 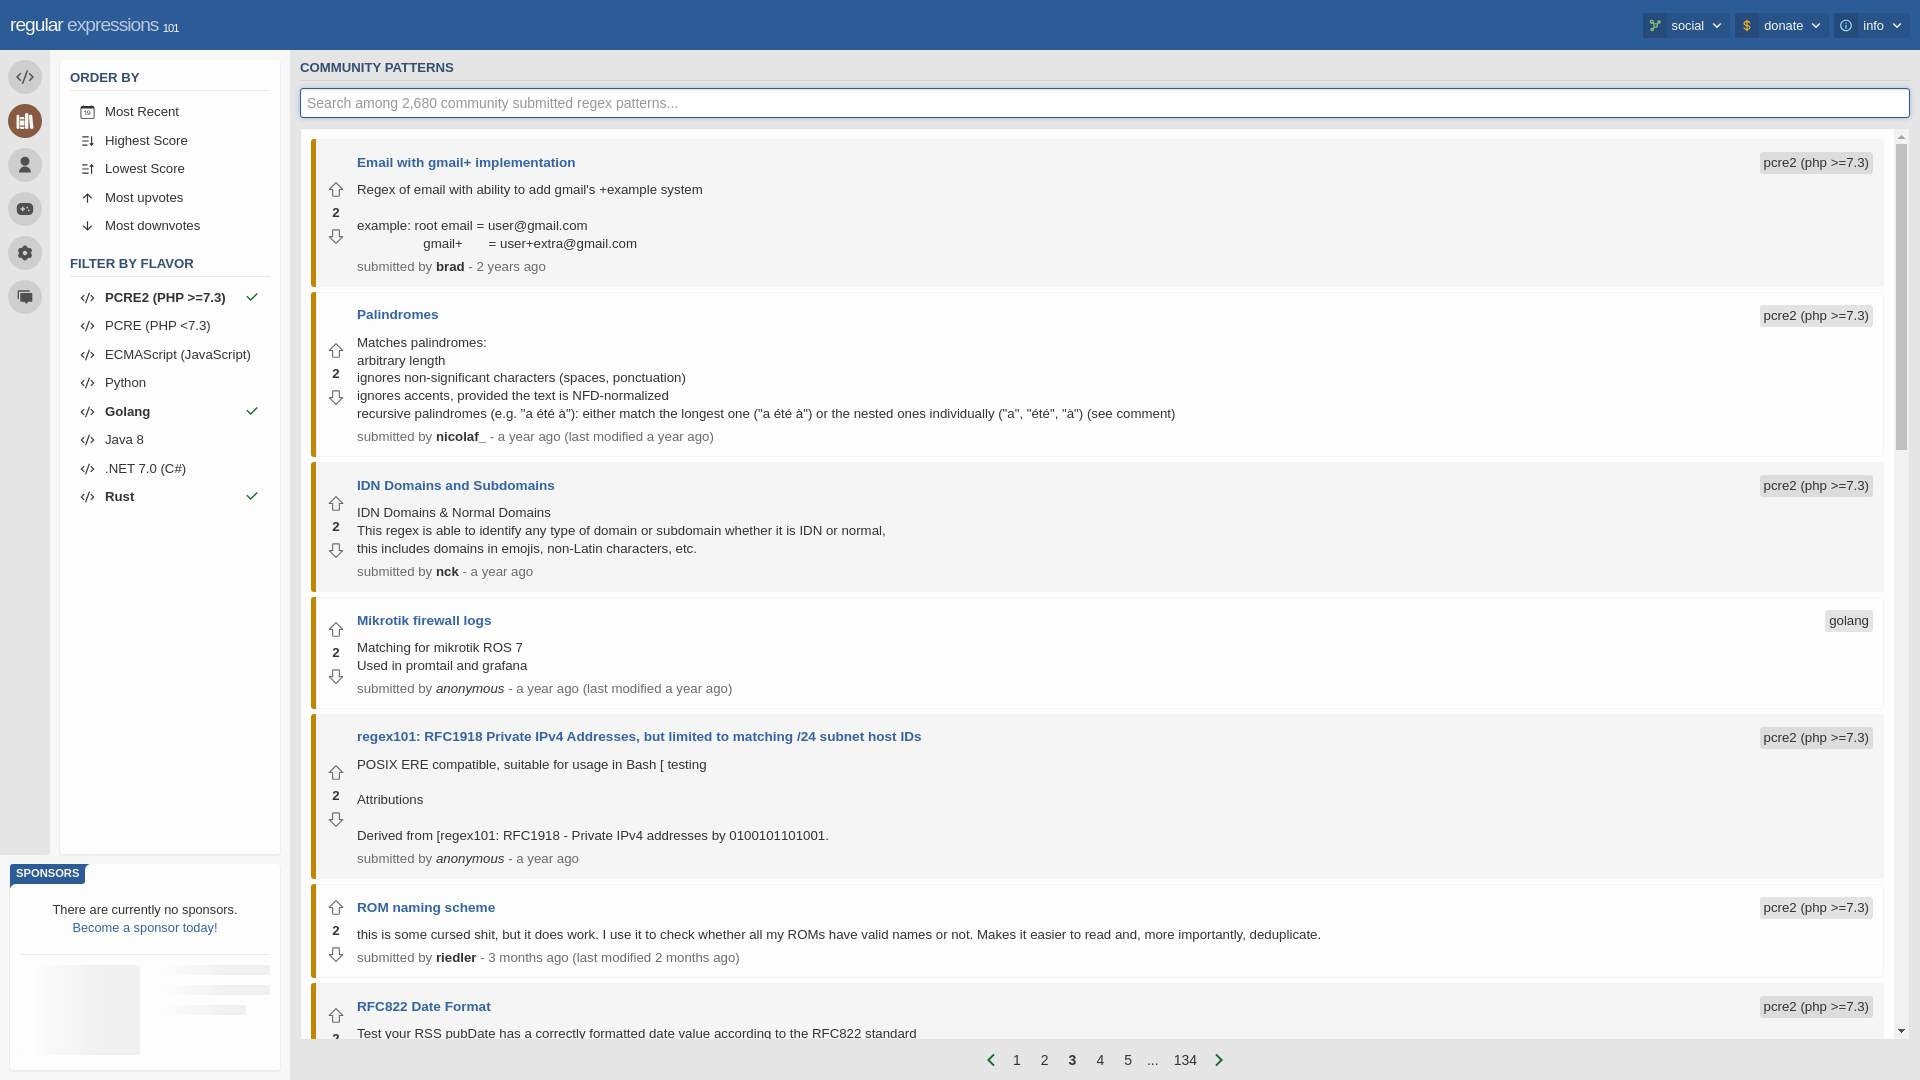 I want to click on Most upvotes, so click(x=170, y=198).